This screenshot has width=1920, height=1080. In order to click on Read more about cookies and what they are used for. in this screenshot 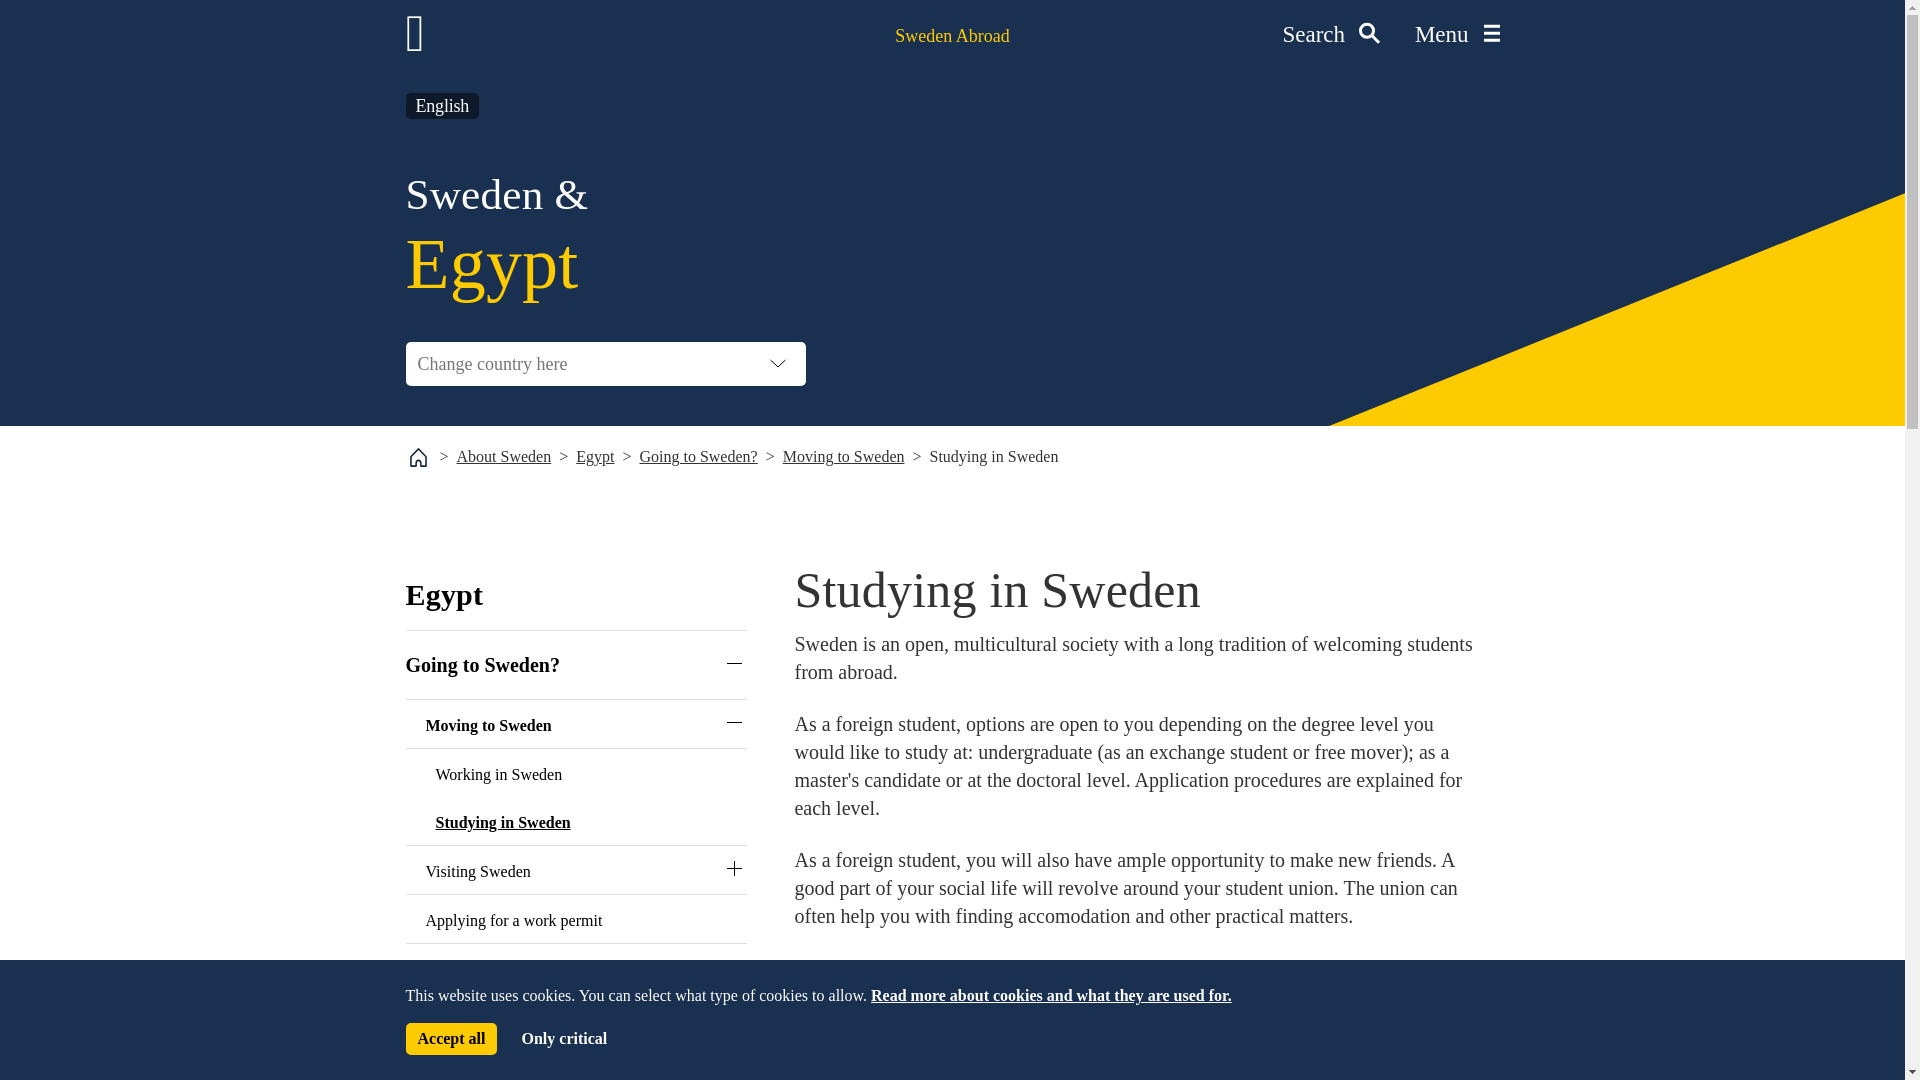, I will do `click(1052, 996)`.